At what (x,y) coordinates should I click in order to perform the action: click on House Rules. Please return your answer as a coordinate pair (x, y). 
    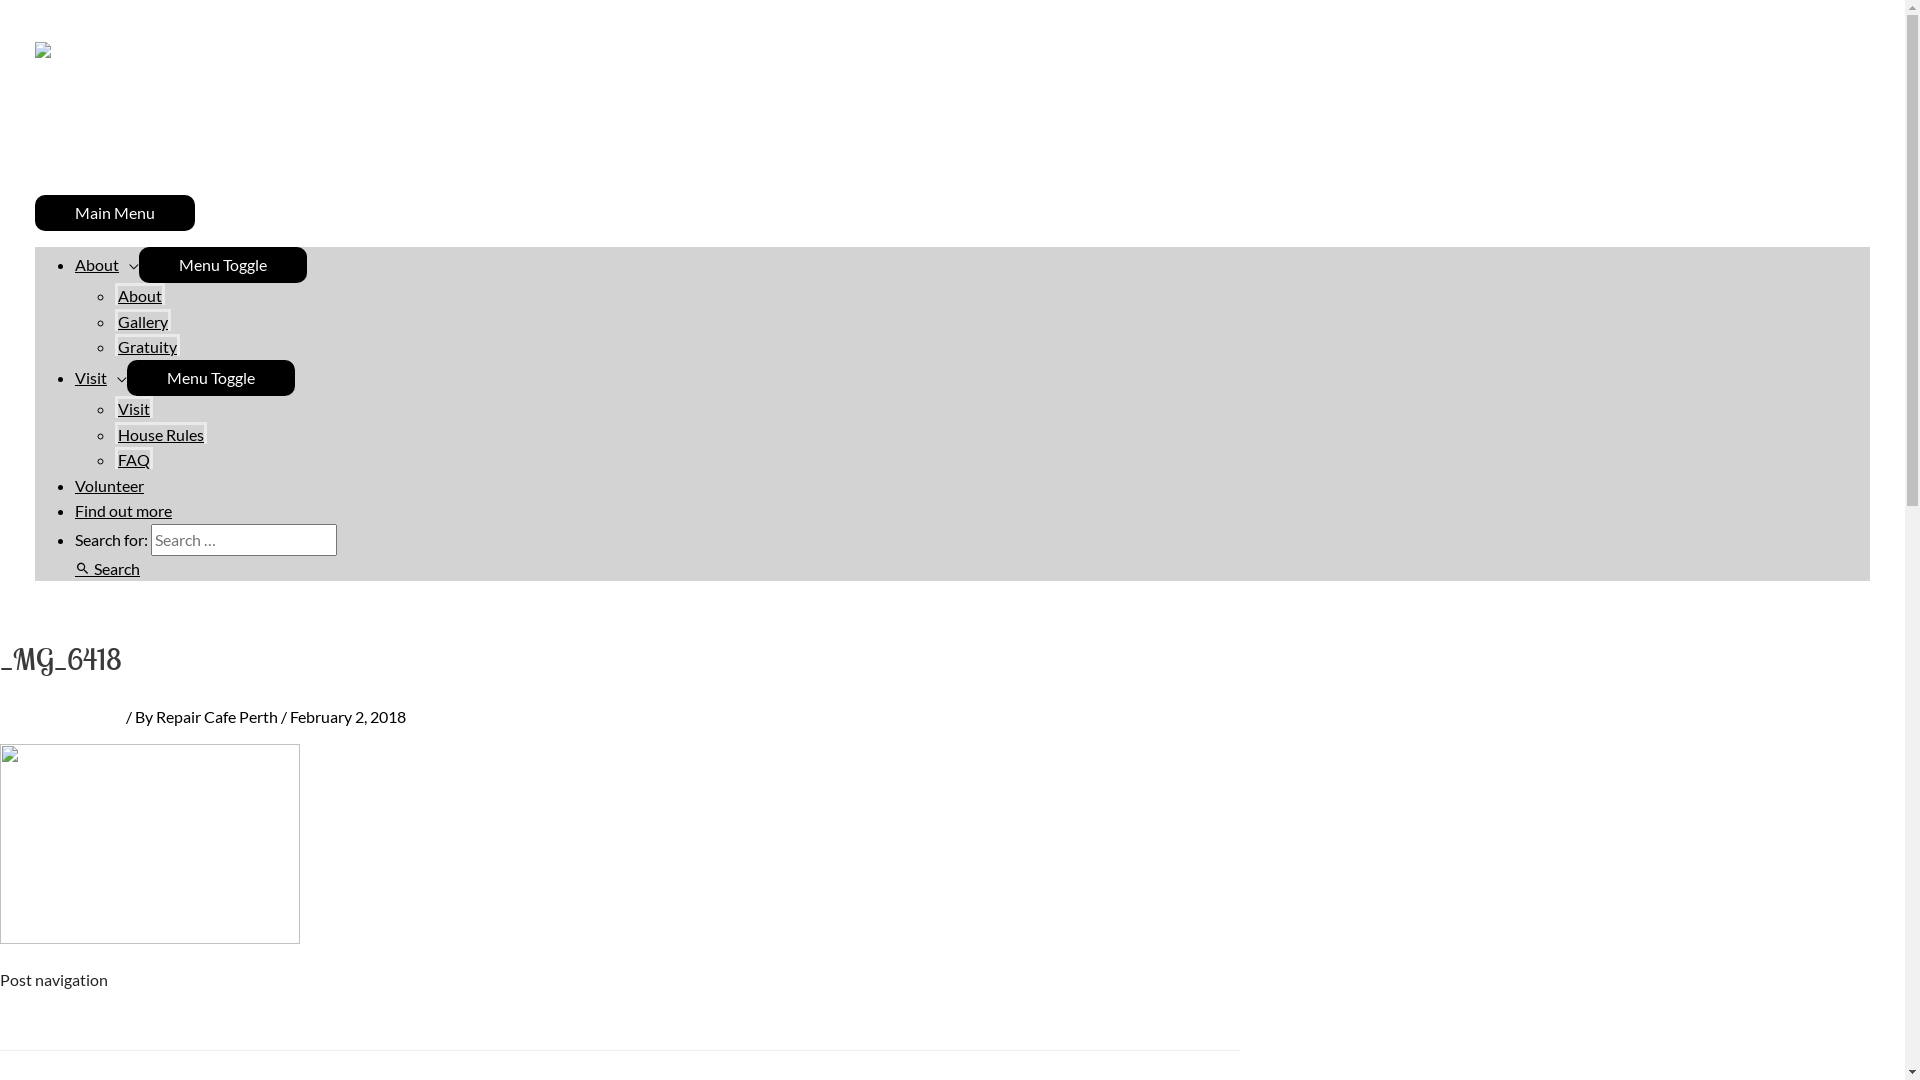
    Looking at the image, I should click on (161, 433).